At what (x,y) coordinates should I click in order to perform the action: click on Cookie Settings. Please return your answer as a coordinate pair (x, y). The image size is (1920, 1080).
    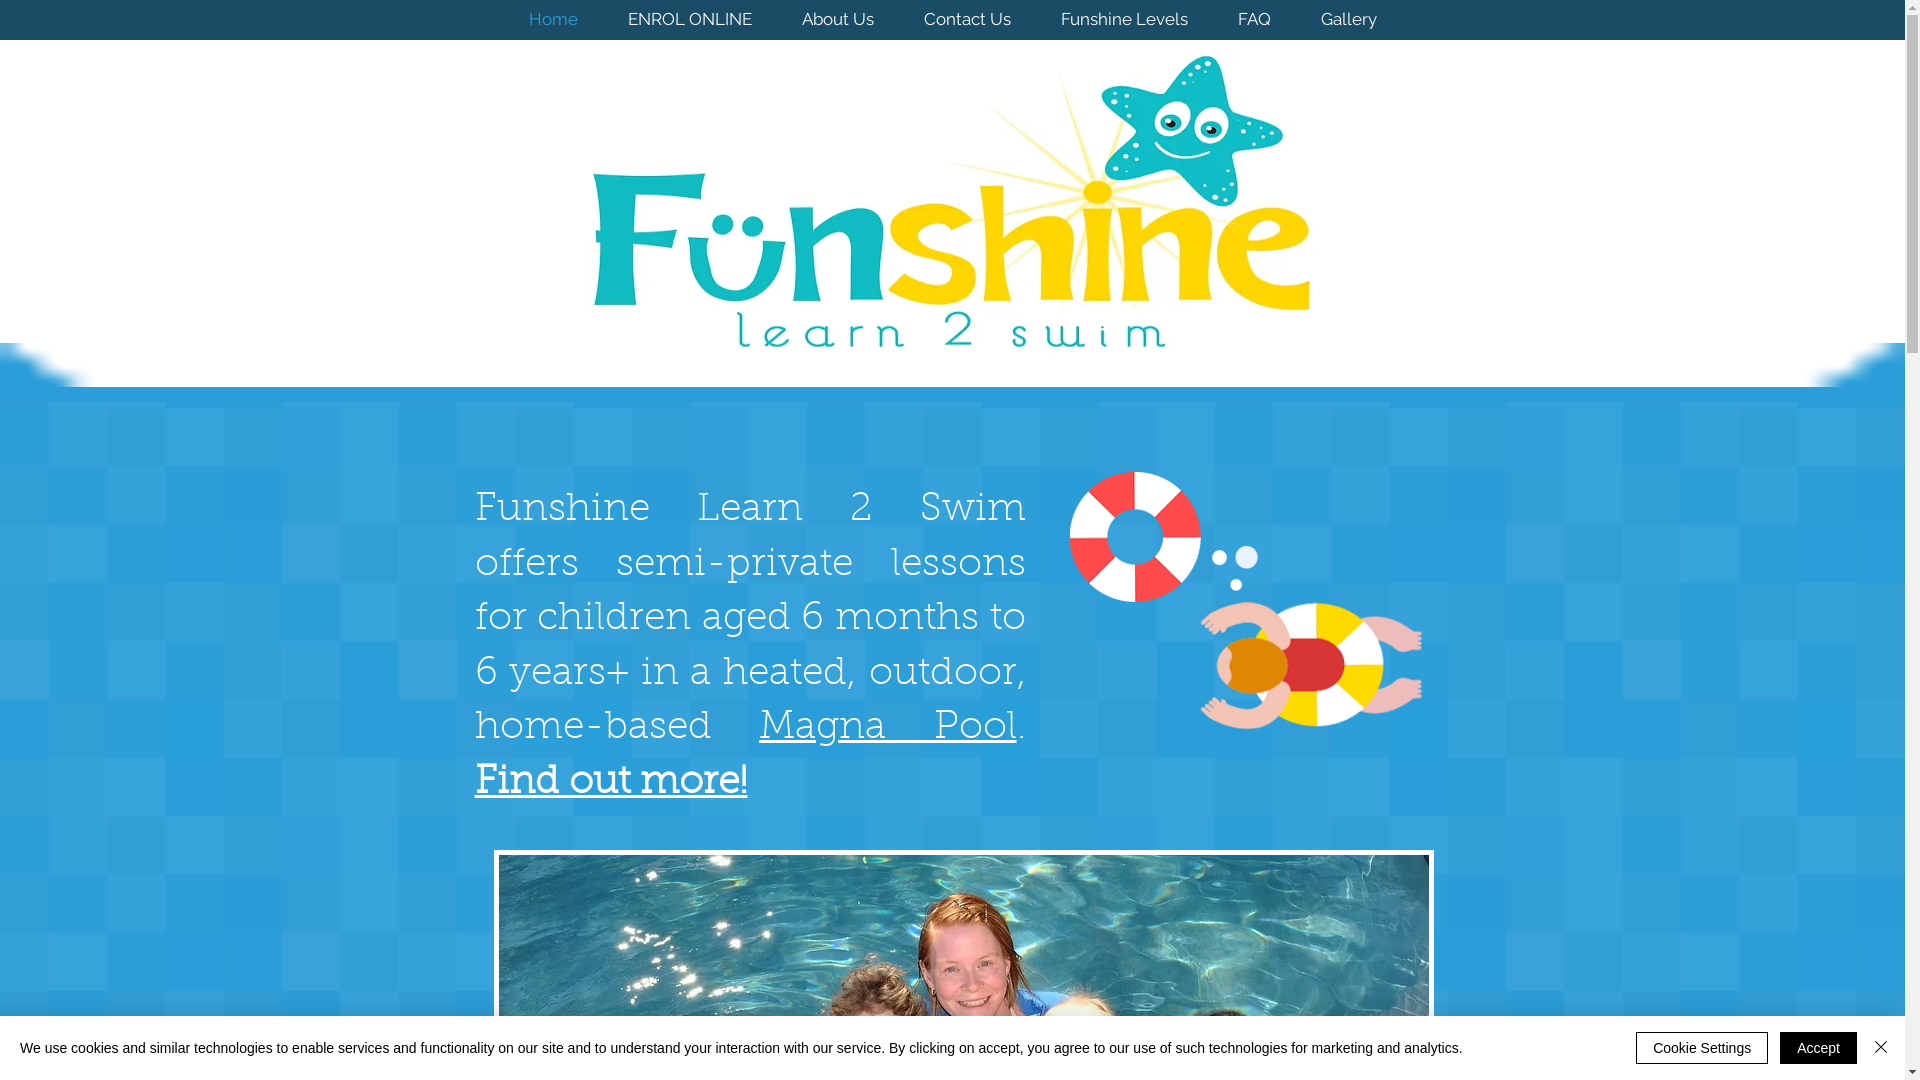
    Looking at the image, I should click on (1702, 1048).